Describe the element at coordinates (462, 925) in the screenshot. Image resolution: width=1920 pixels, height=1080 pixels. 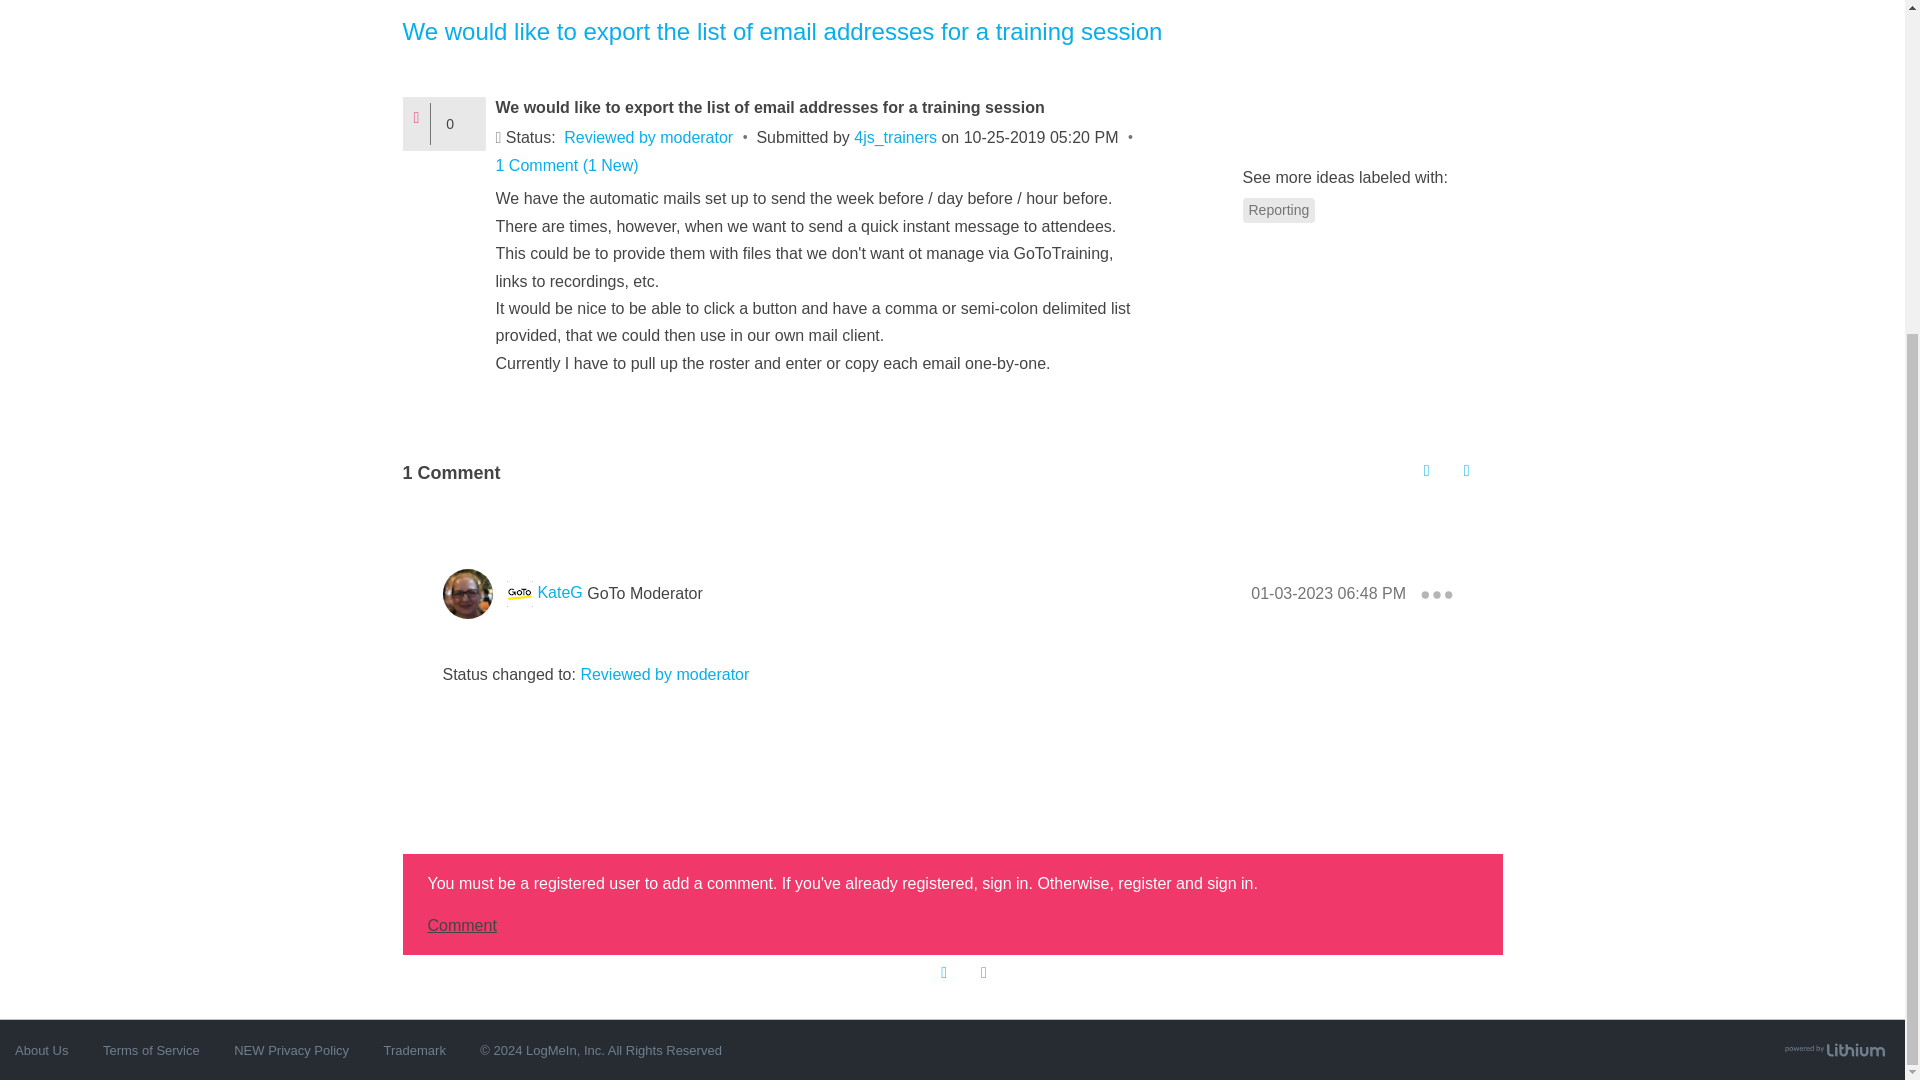
I see `Comment` at that location.